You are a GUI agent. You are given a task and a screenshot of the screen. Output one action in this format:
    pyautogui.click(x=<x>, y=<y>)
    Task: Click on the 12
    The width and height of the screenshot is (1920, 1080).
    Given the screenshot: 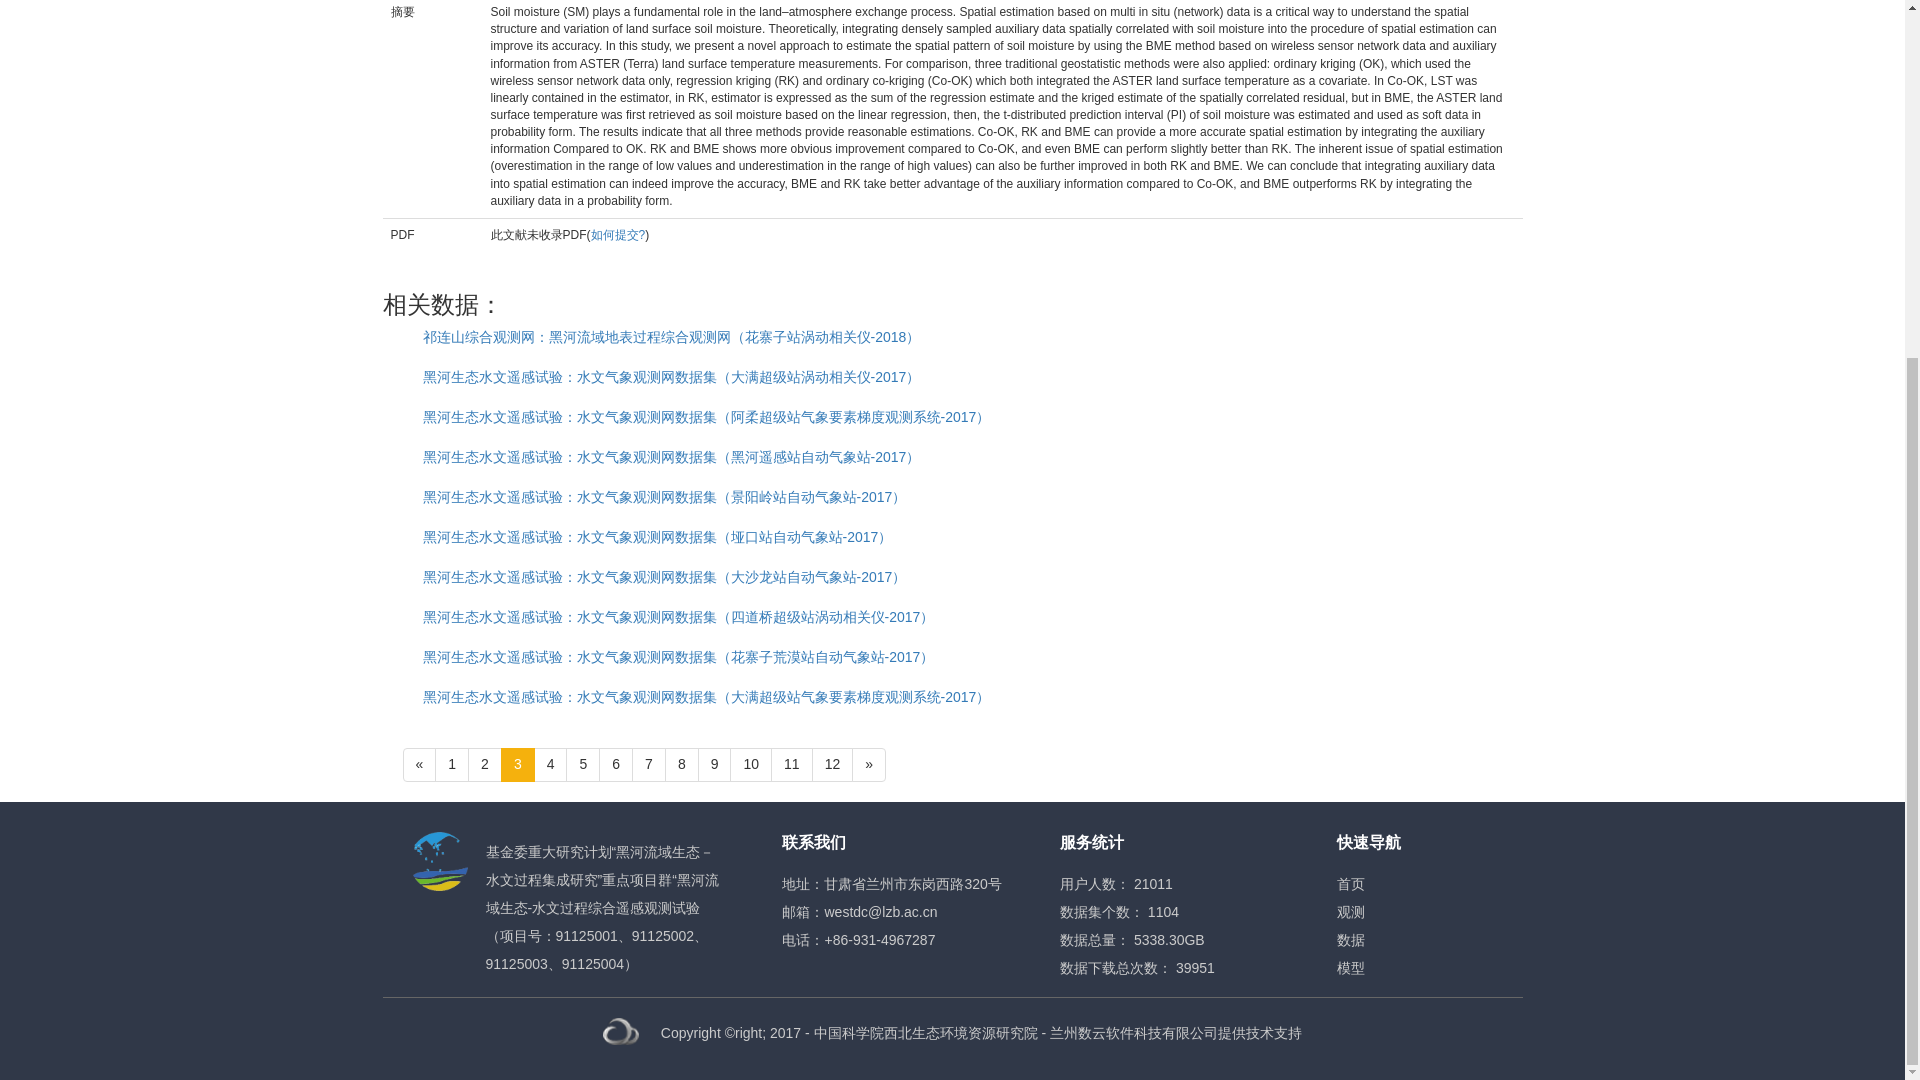 What is the action you would take?
    pyautogui.click(x=833, y=764)
    